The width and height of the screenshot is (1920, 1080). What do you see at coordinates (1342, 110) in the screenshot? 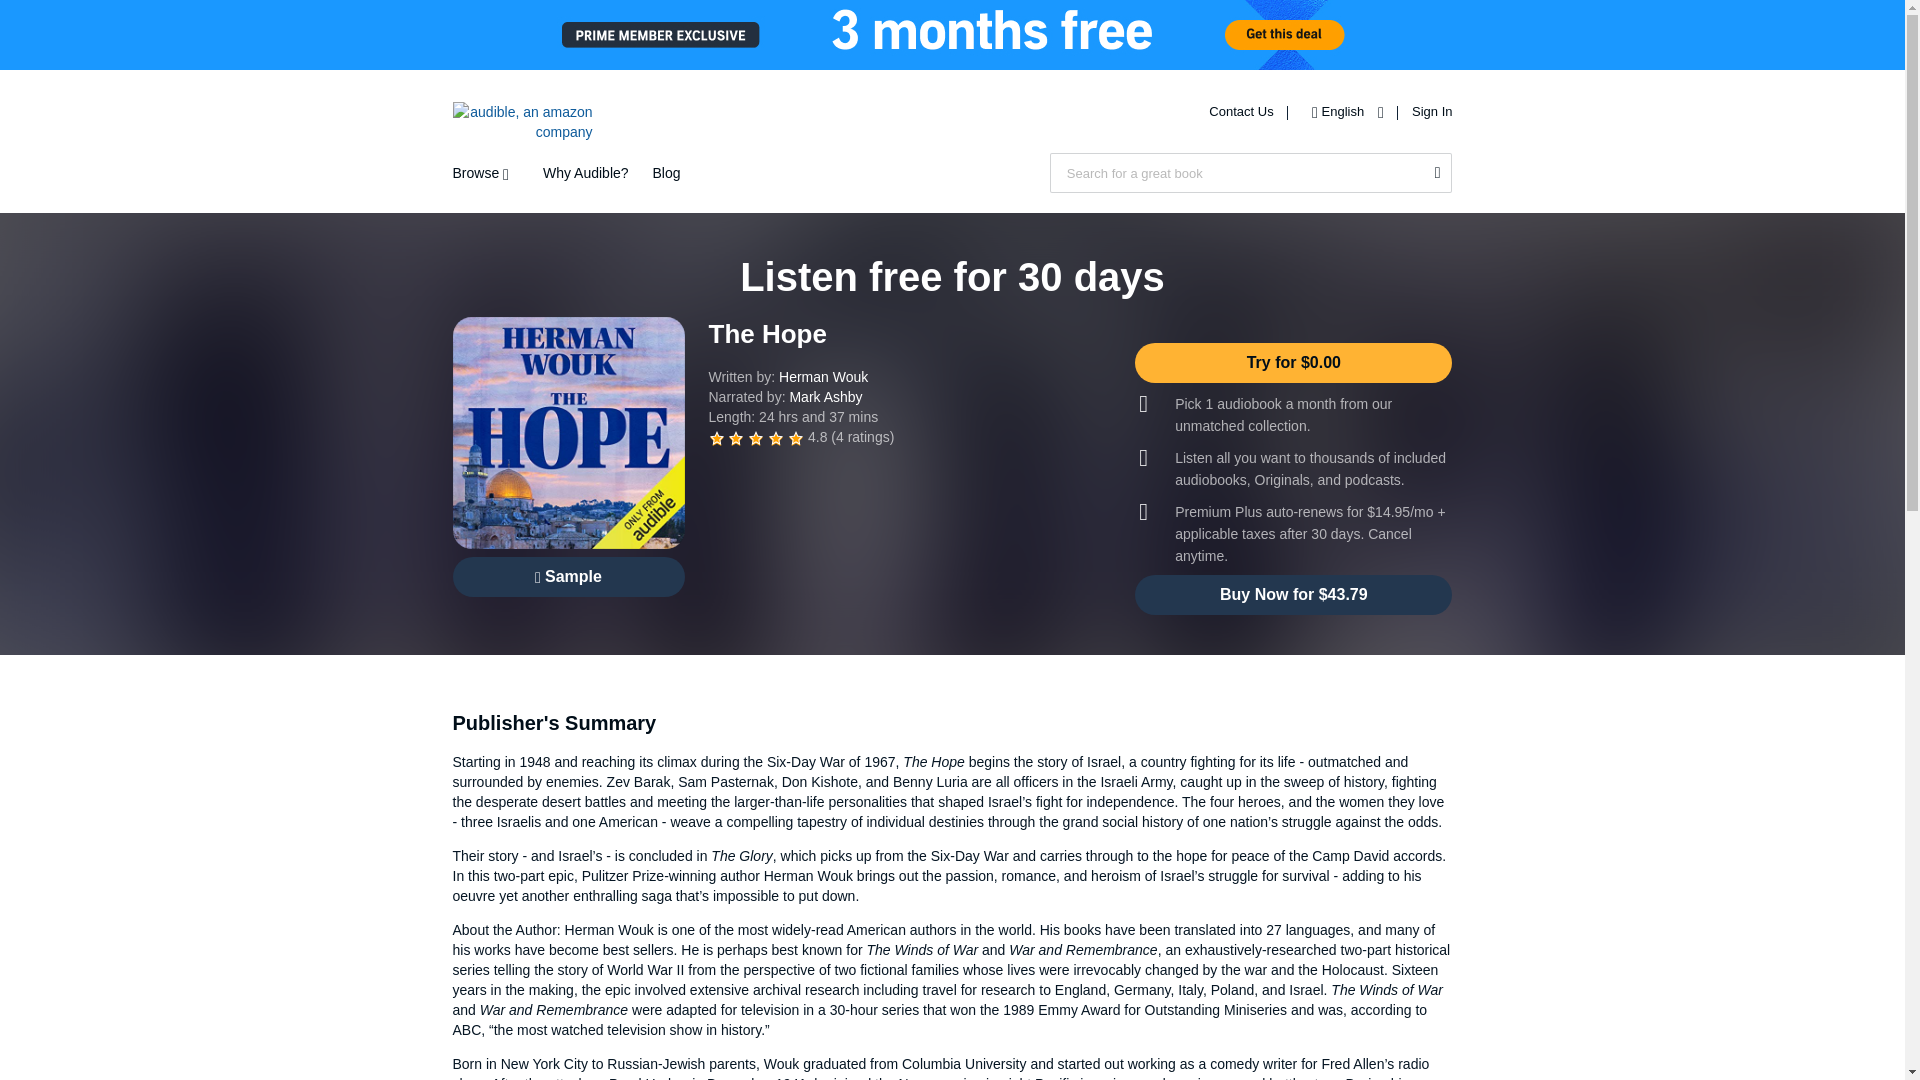
I see `English` at bounding box center [1342, 110].